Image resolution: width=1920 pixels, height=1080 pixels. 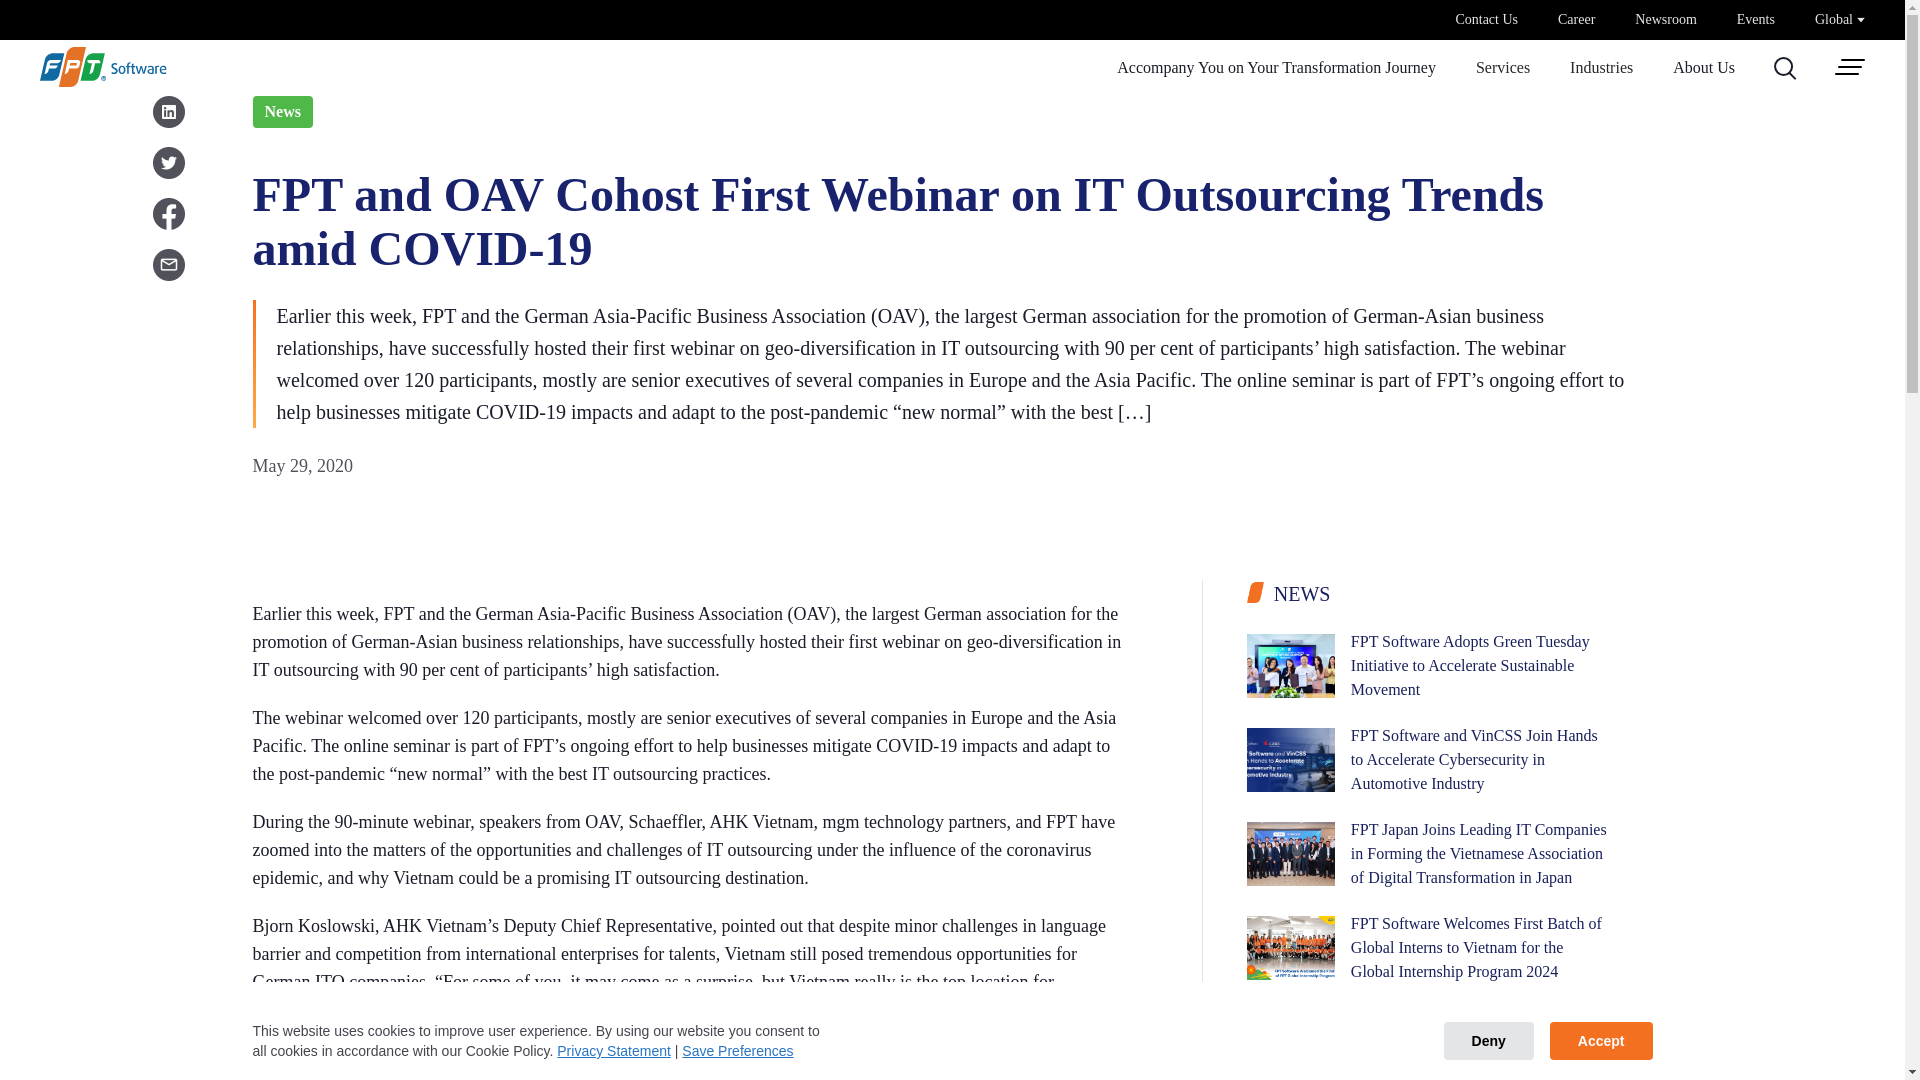 What do you see at coordinates (1756, 20) in the screenshot?
I see `Events` at bounding box center [1756, 20].